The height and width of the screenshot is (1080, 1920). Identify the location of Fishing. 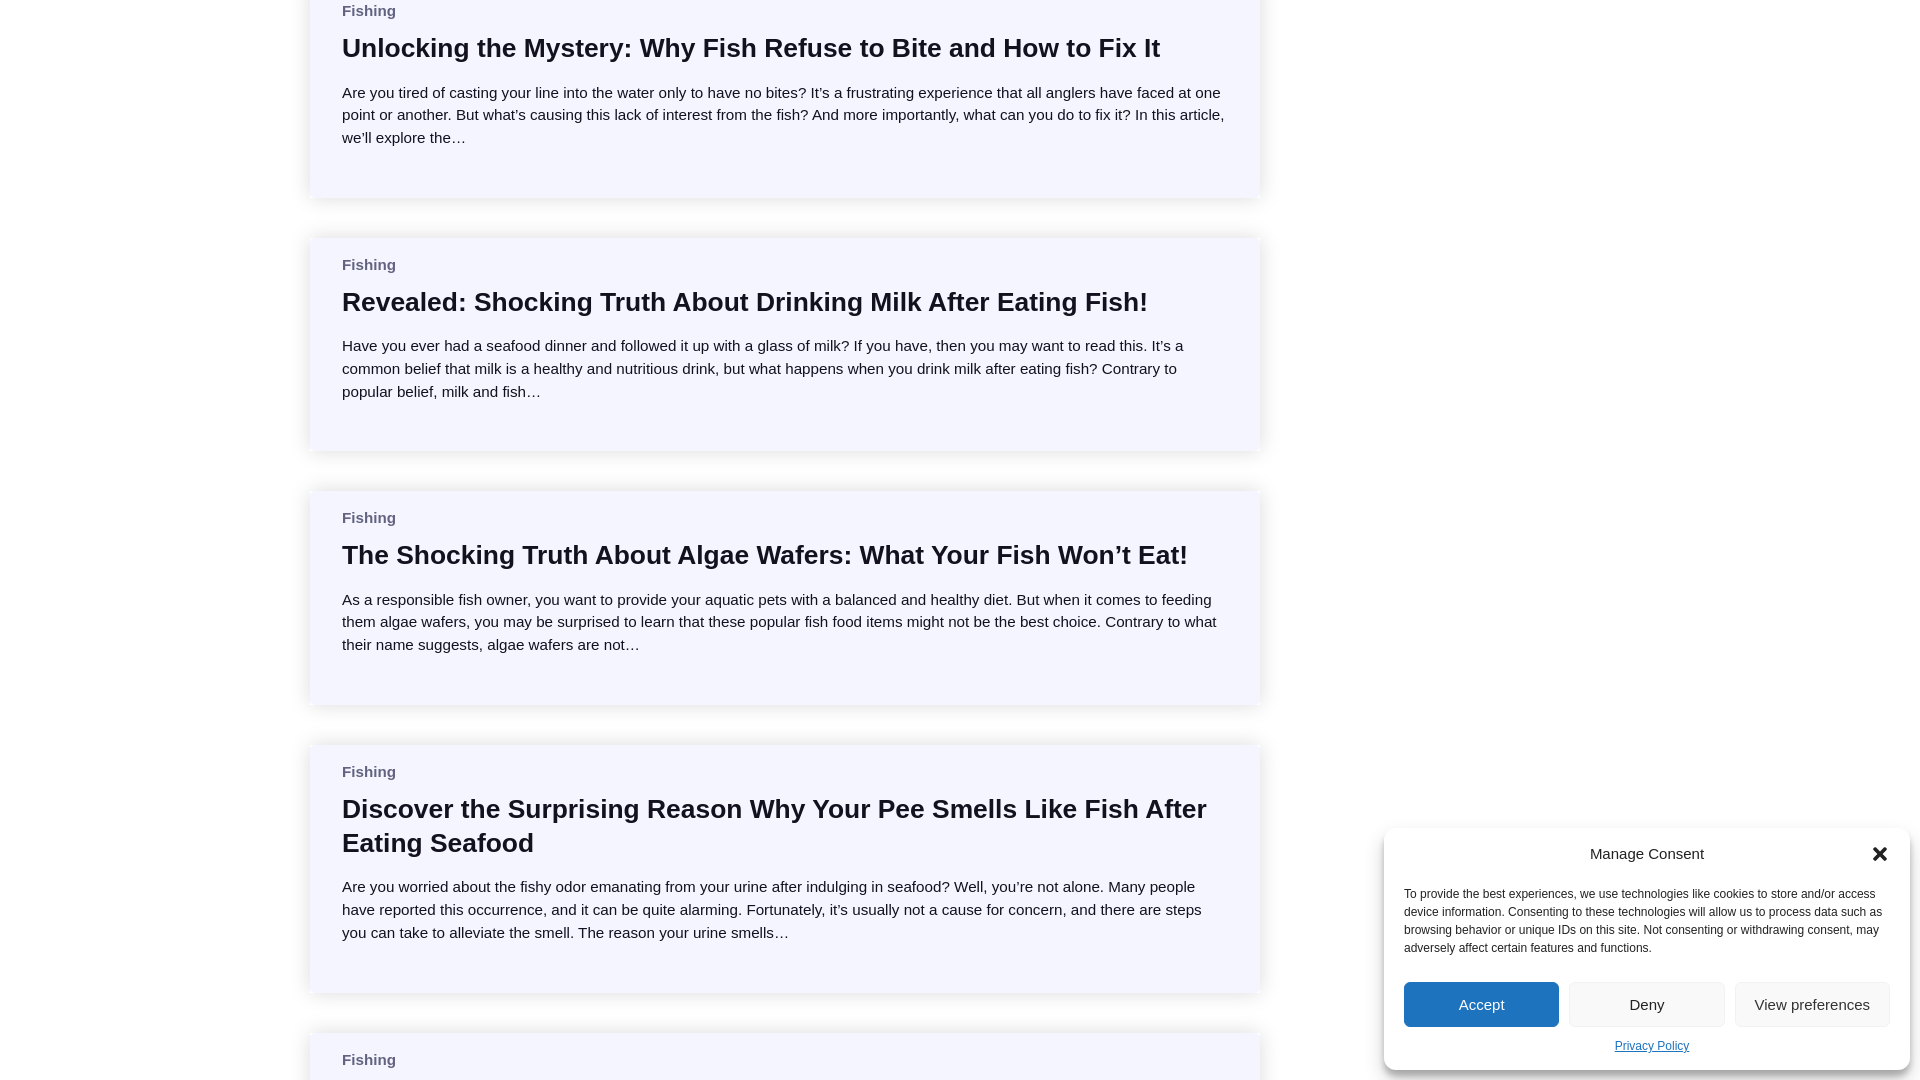
(368, 10).